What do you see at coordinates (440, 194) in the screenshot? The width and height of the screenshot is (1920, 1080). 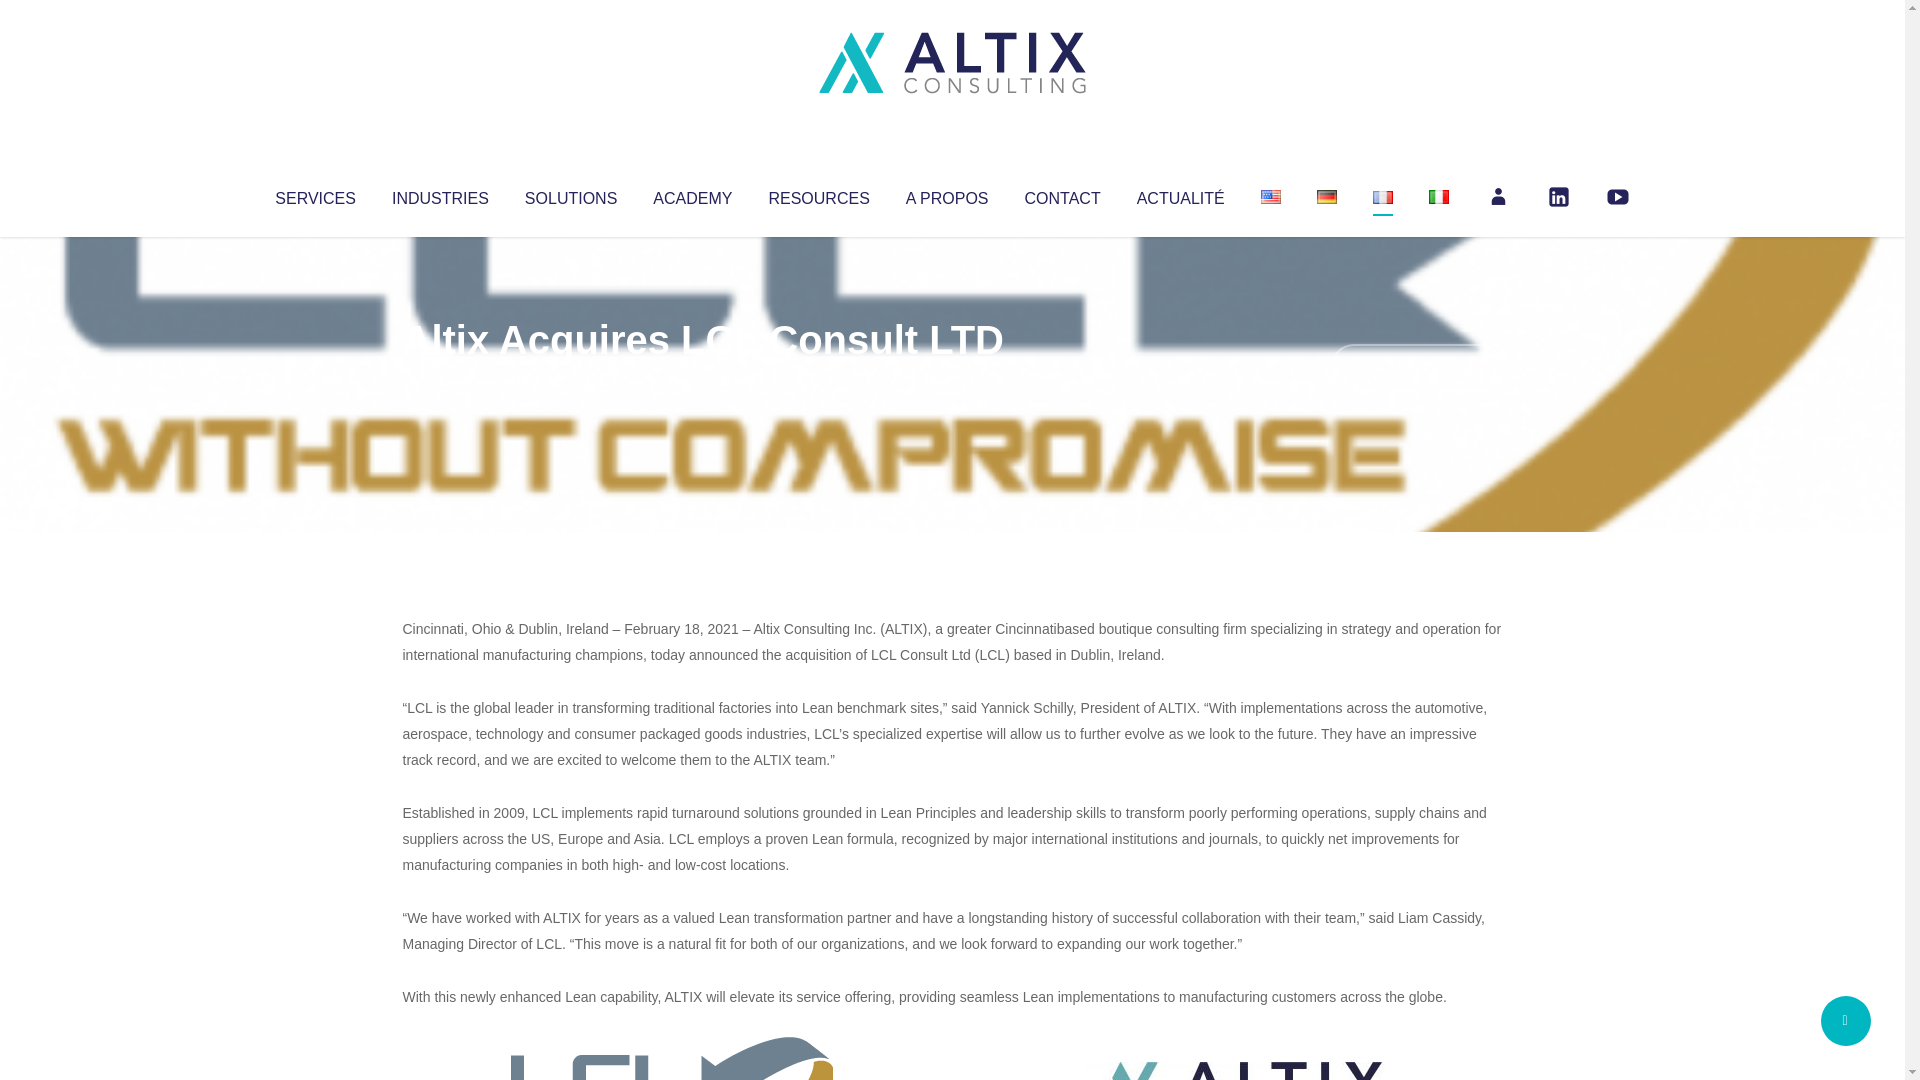 I see `INDUSTRIES` at bounding box center [440, 194].